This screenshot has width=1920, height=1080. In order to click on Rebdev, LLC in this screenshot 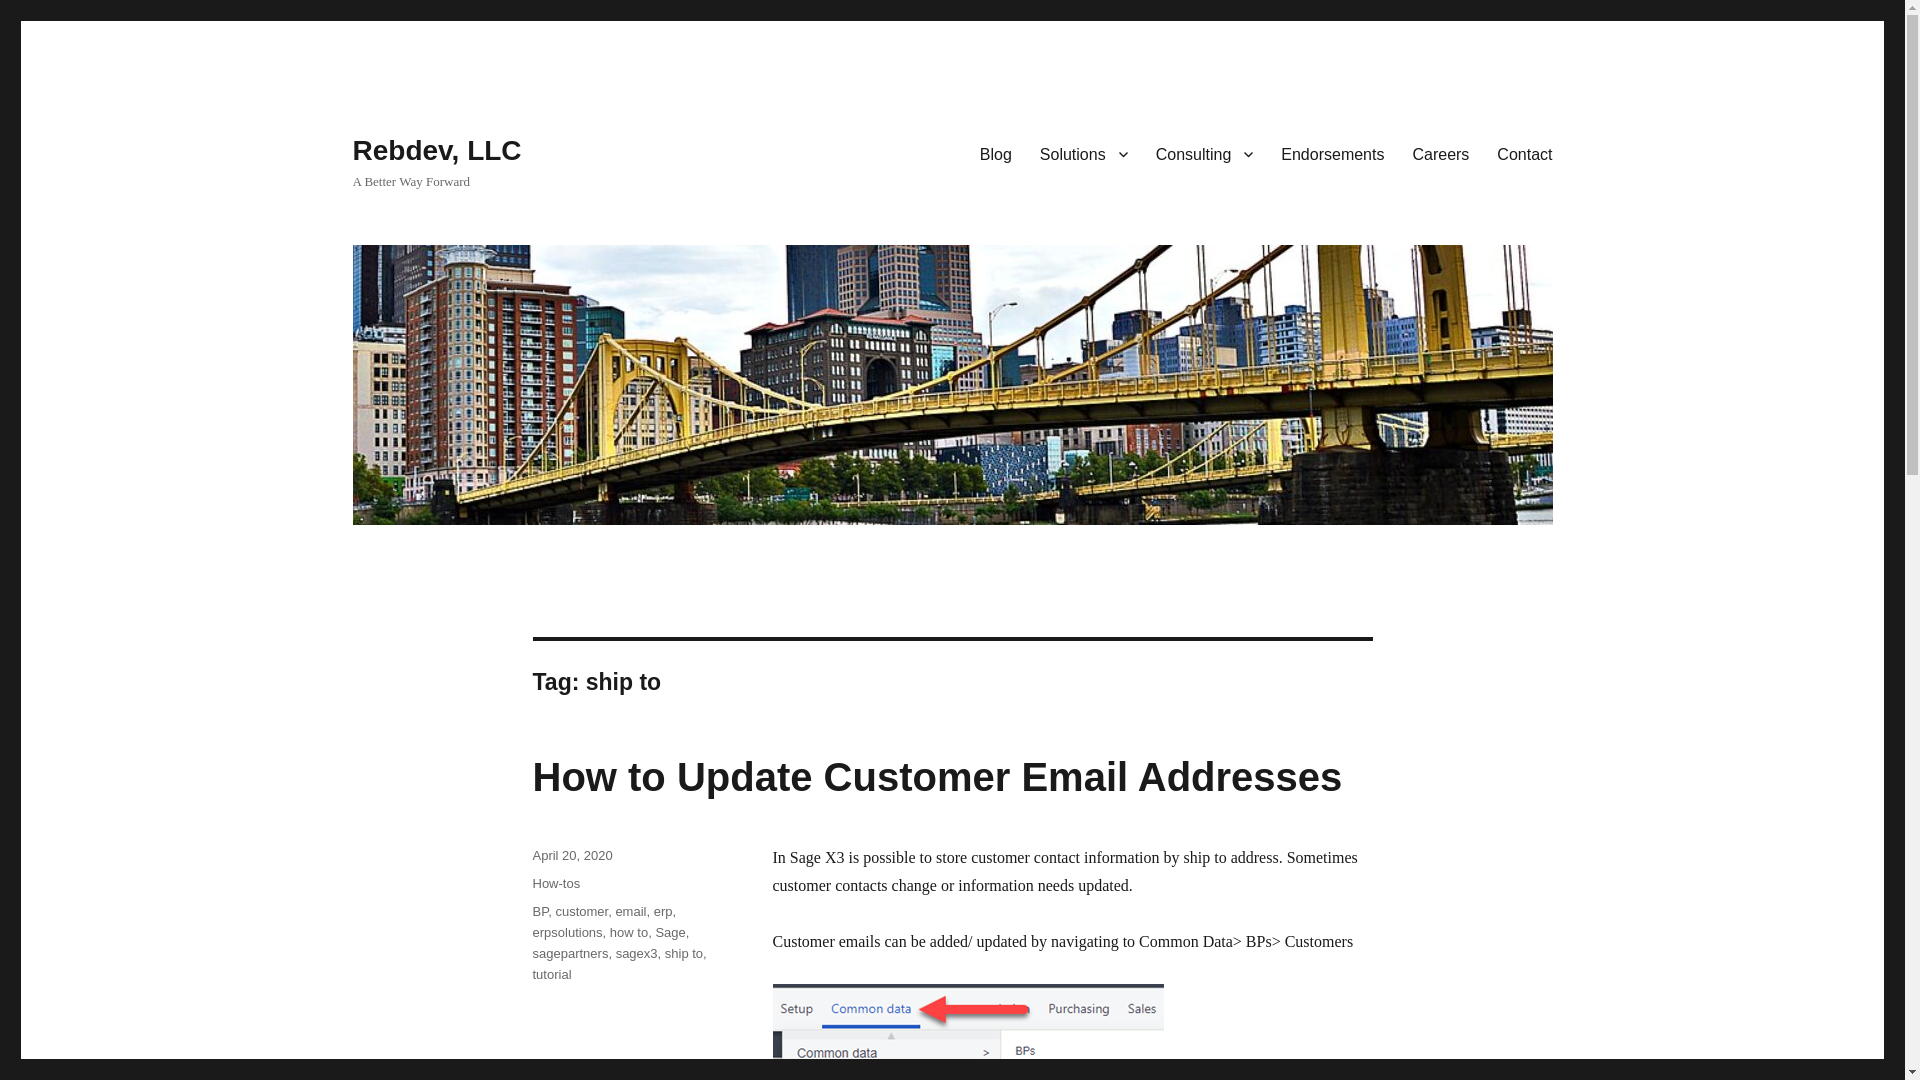, I will do `click(436, 150)`.